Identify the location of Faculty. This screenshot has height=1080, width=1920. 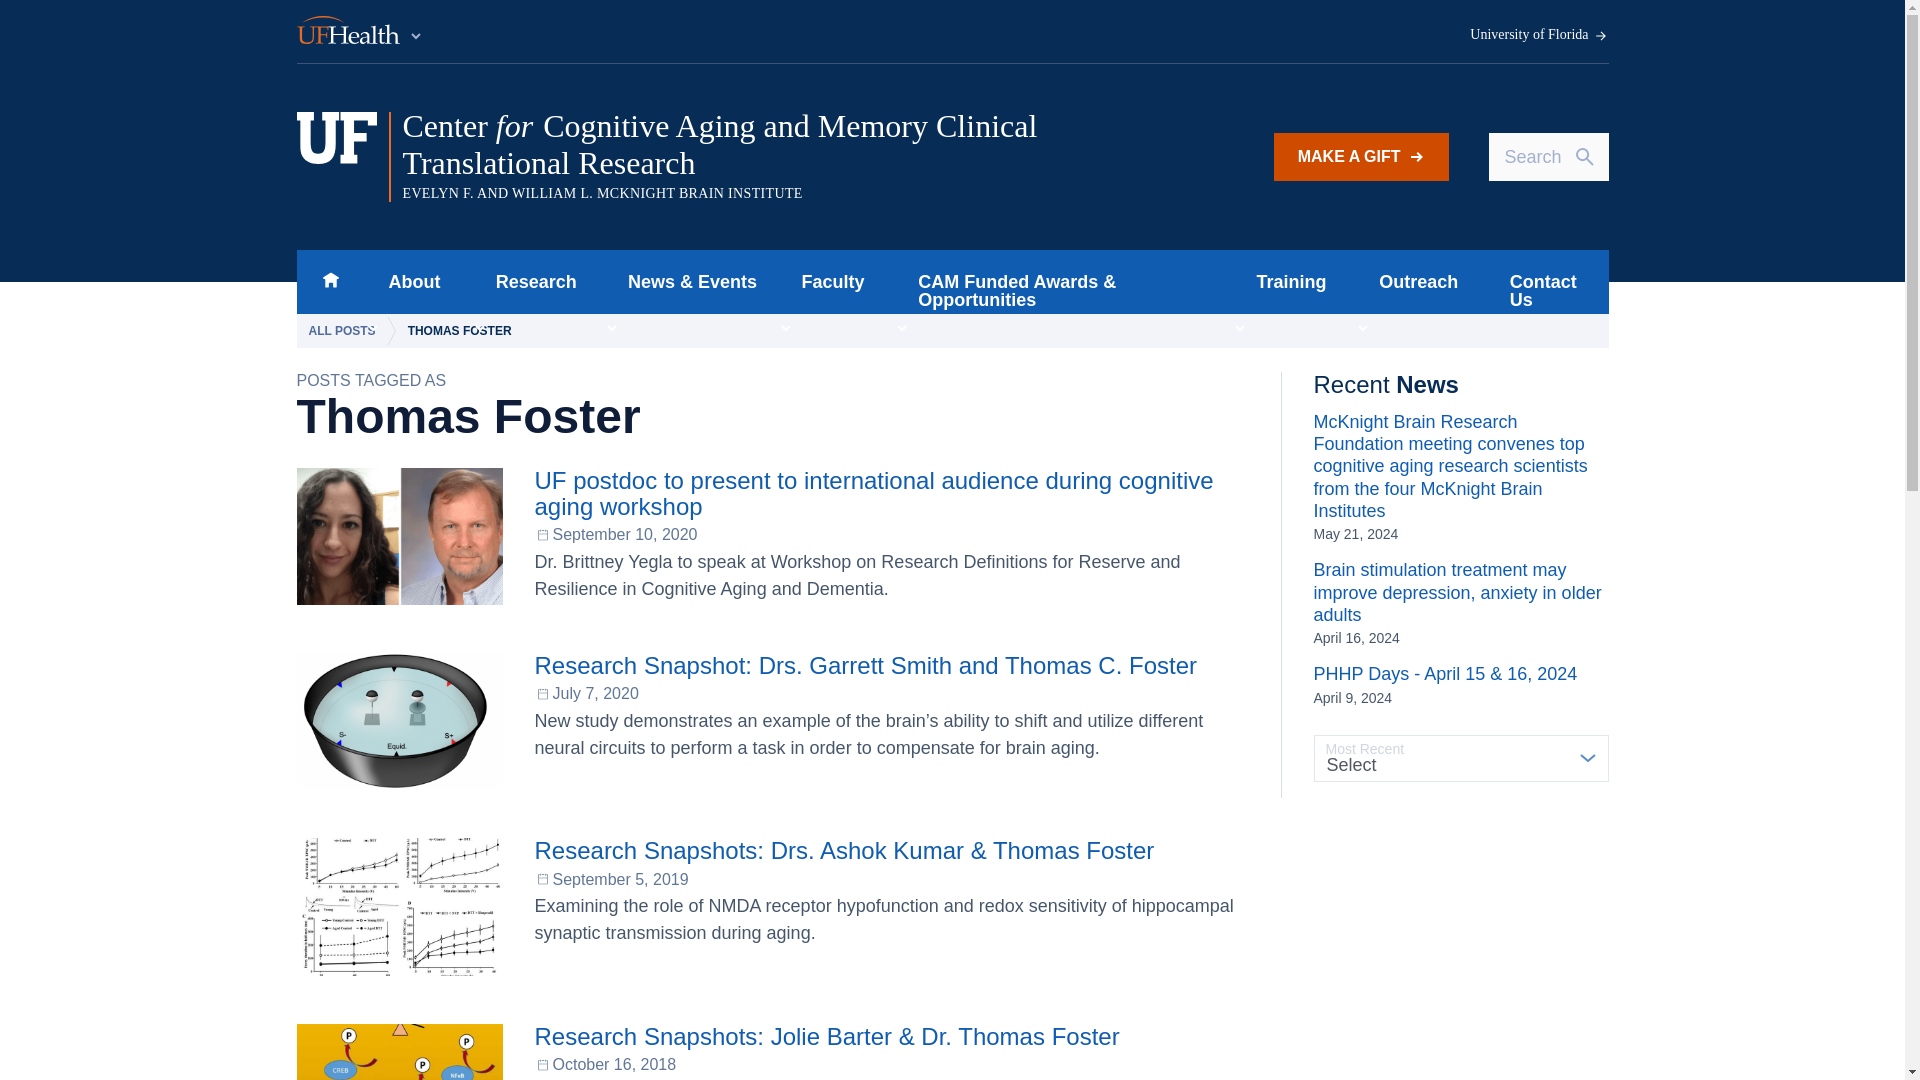
(827, 282).